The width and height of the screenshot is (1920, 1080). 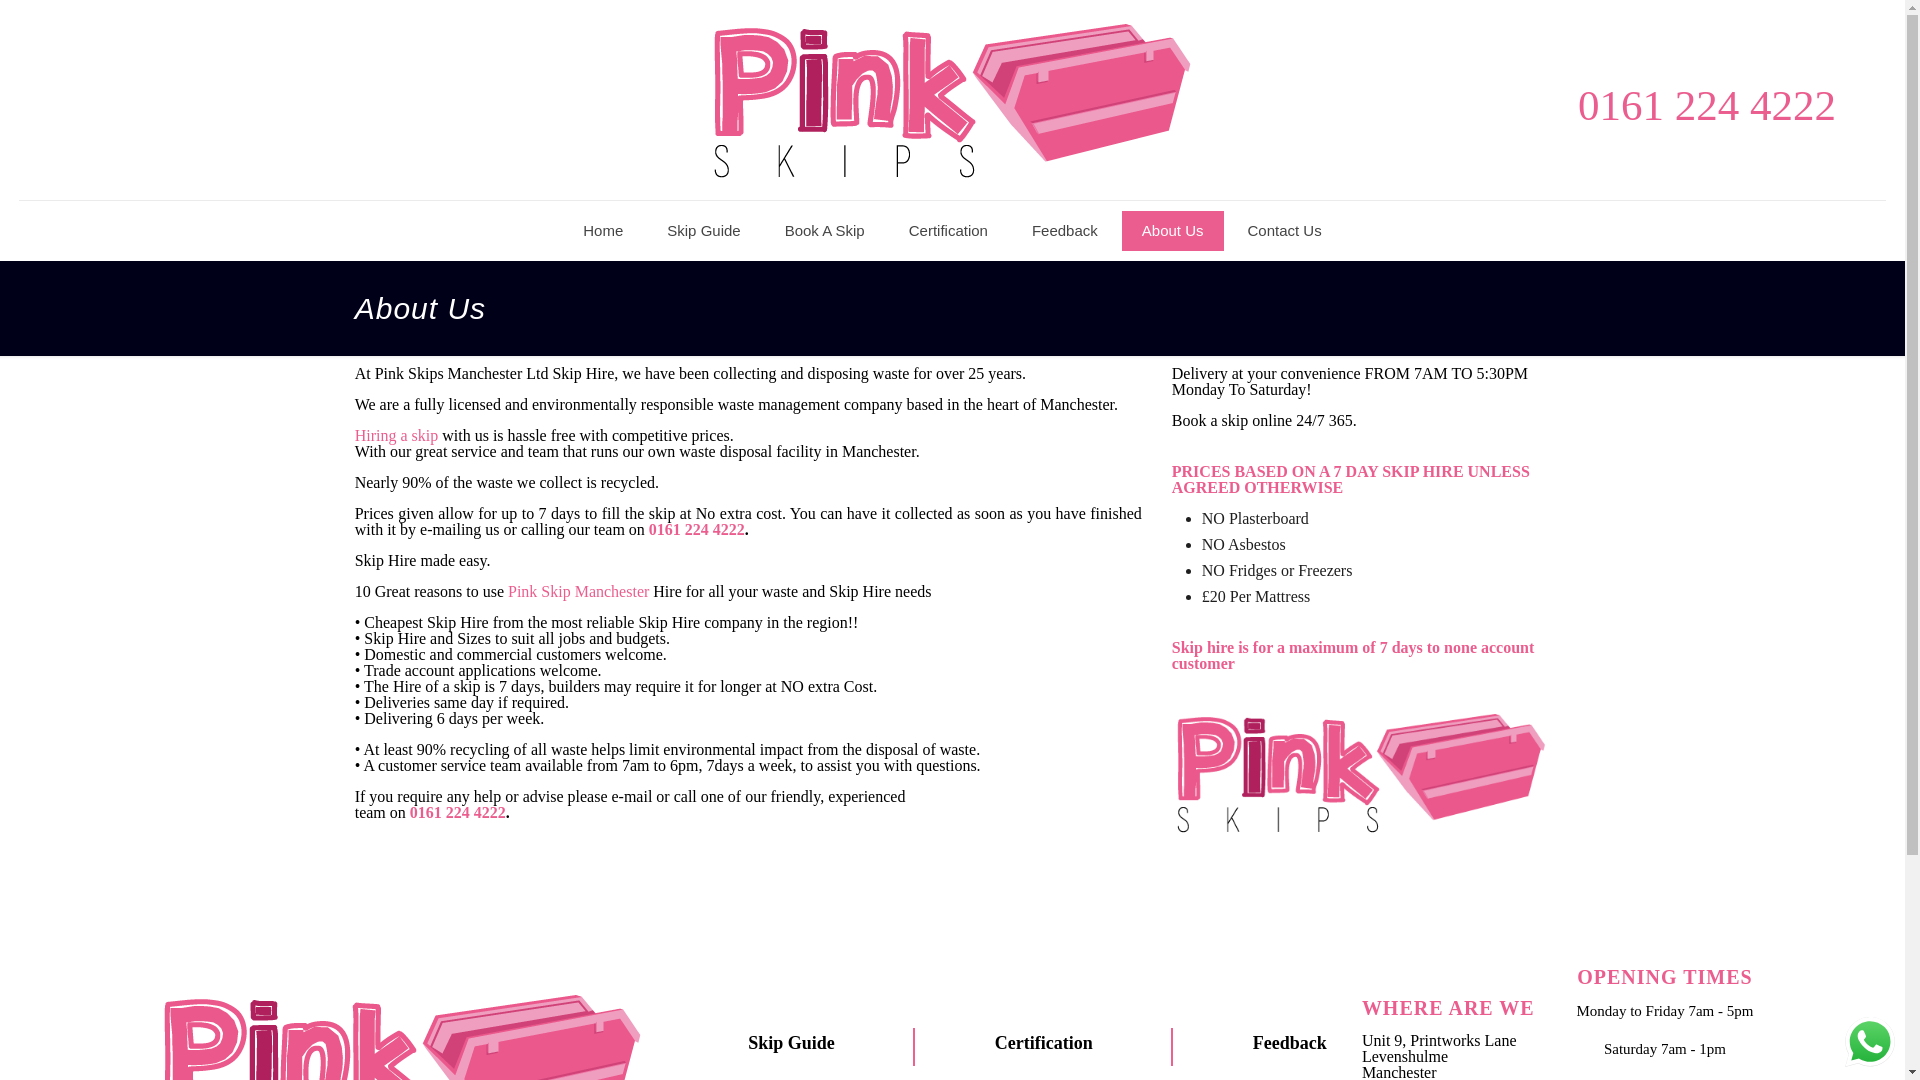 What do you see at coordinates (602, 230) in the screenshot?
I see `Home` at bounding box center [602, 230].